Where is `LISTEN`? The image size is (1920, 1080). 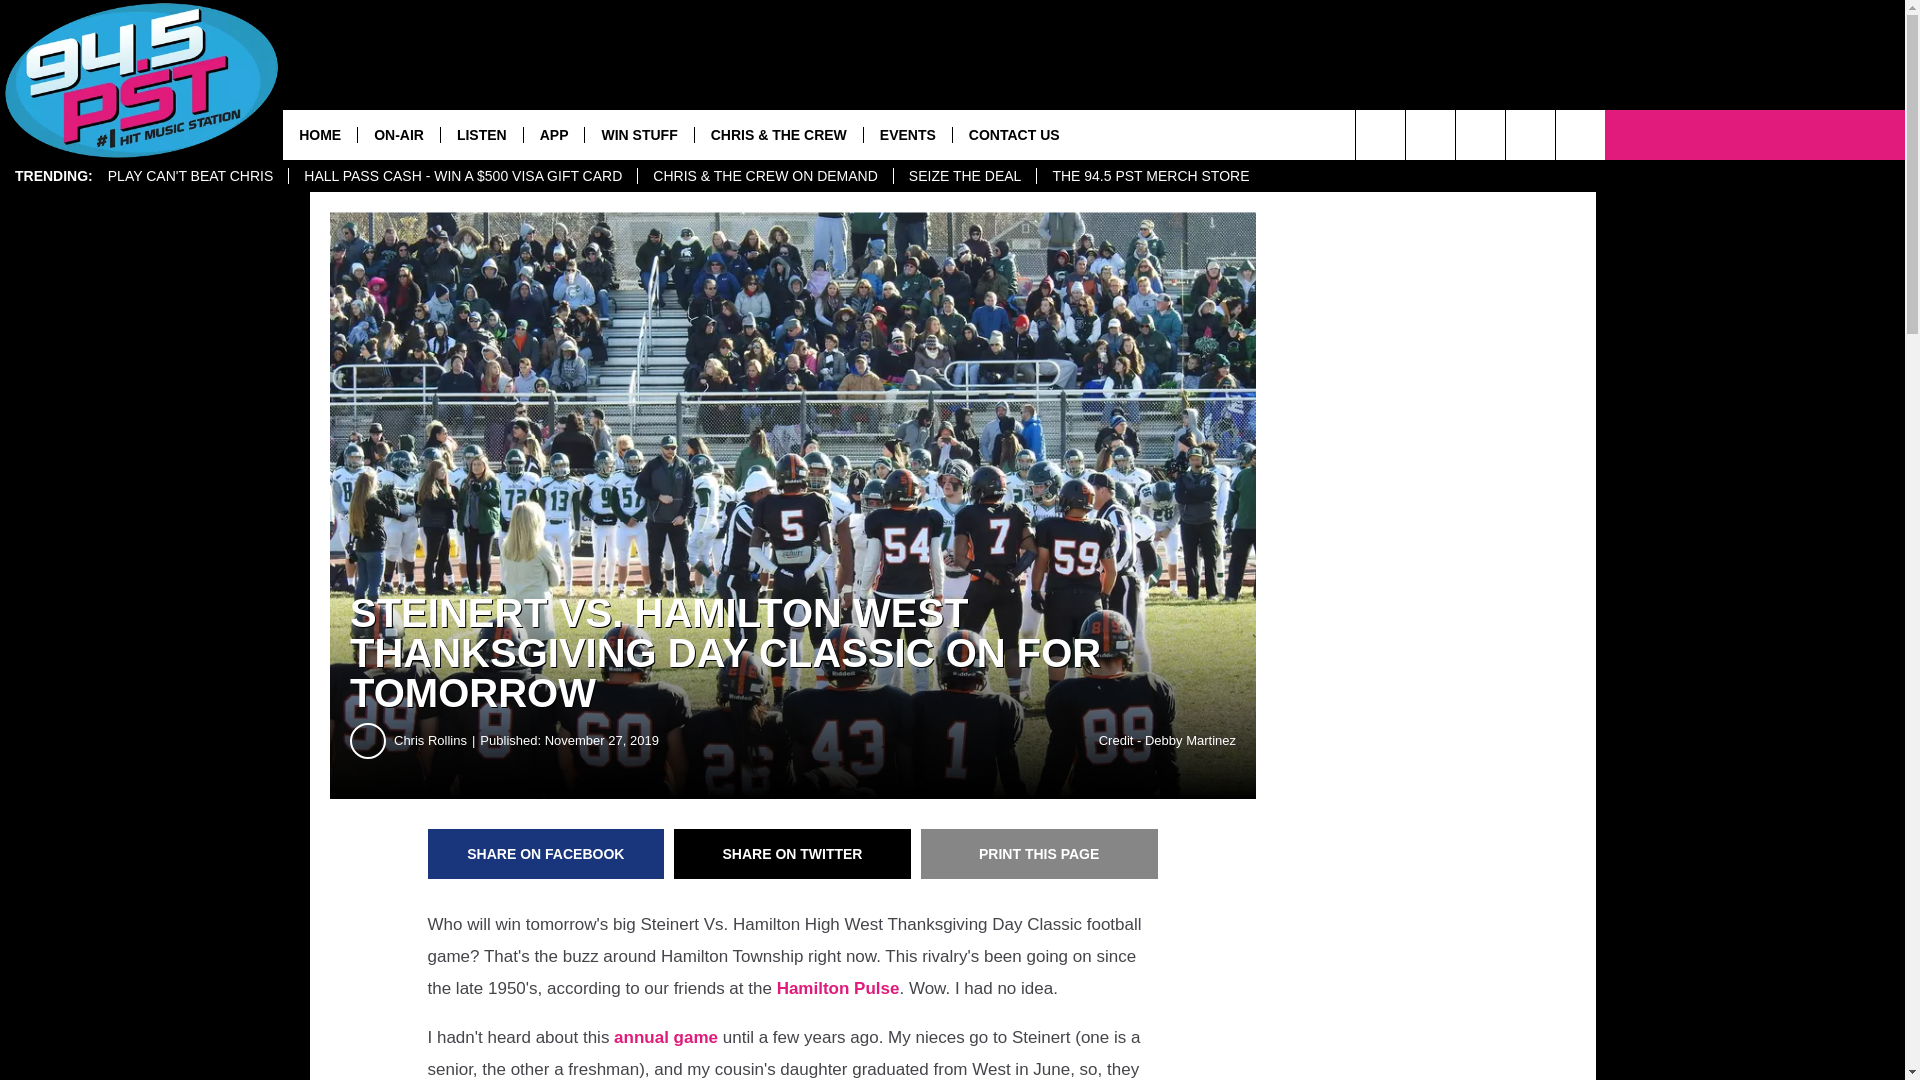
LISTEN is located at coordinates (480, 134).